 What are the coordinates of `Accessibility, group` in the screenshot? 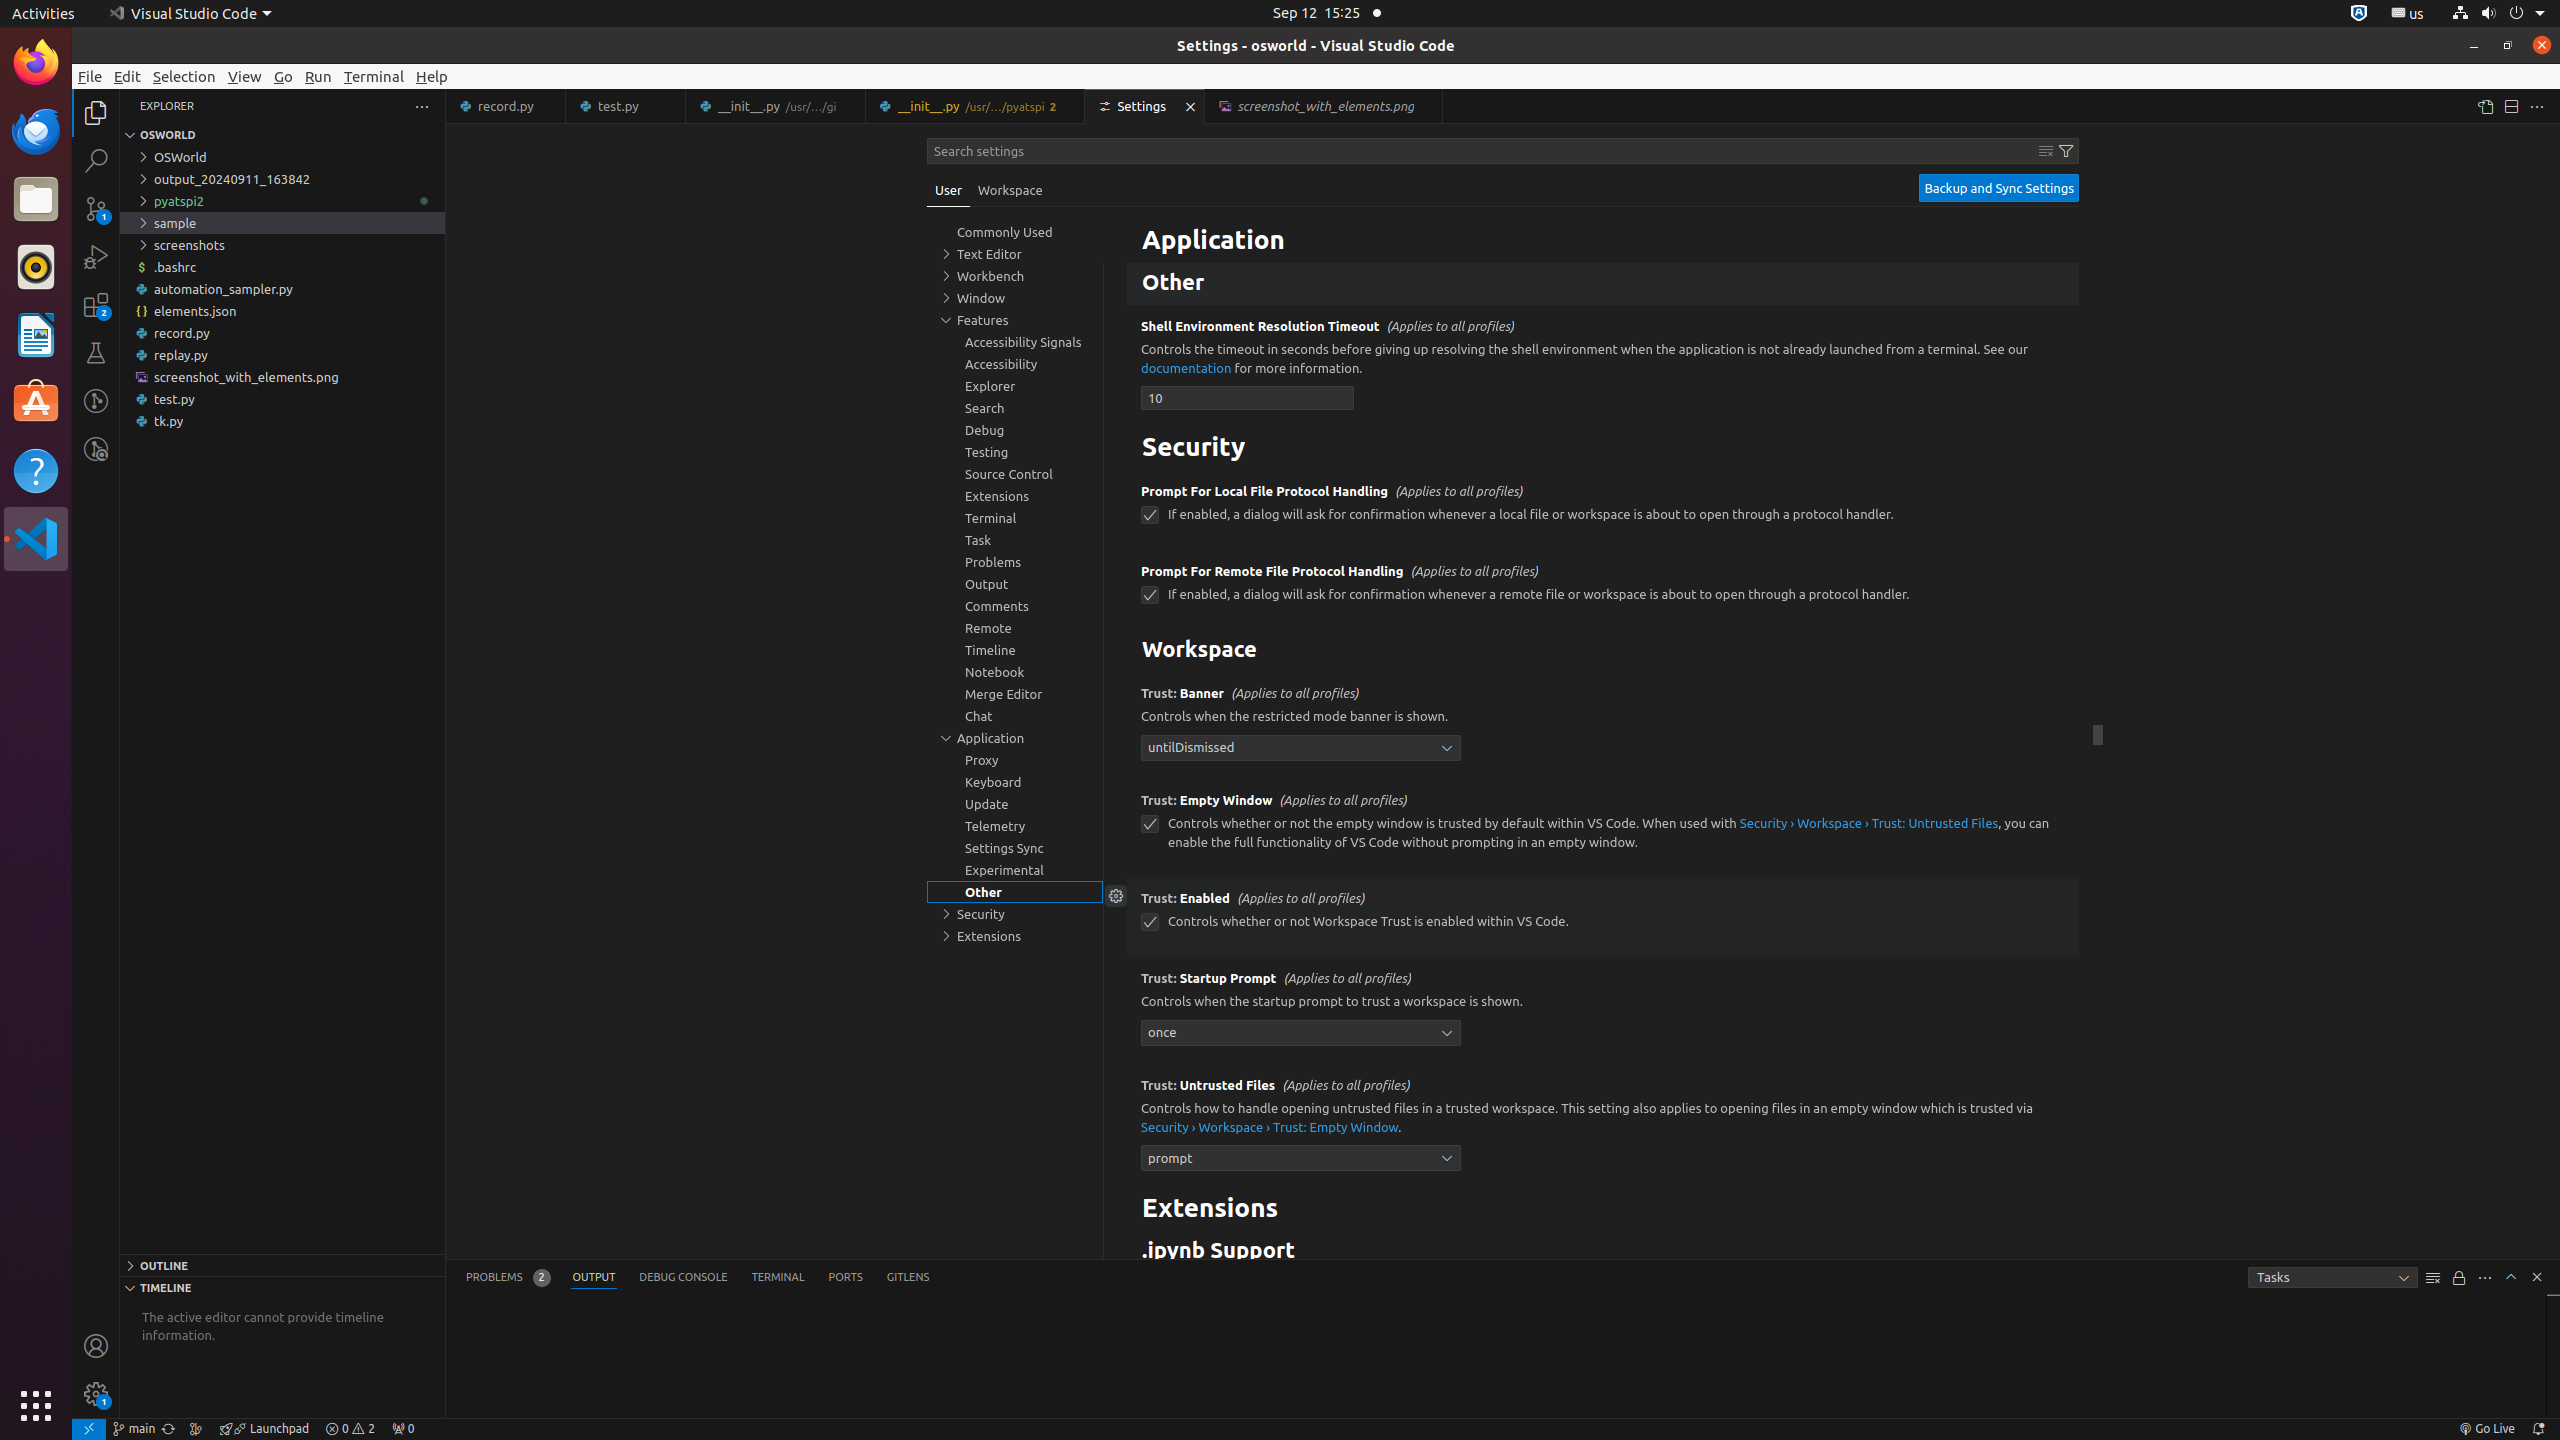 It's located at (1015, 364).